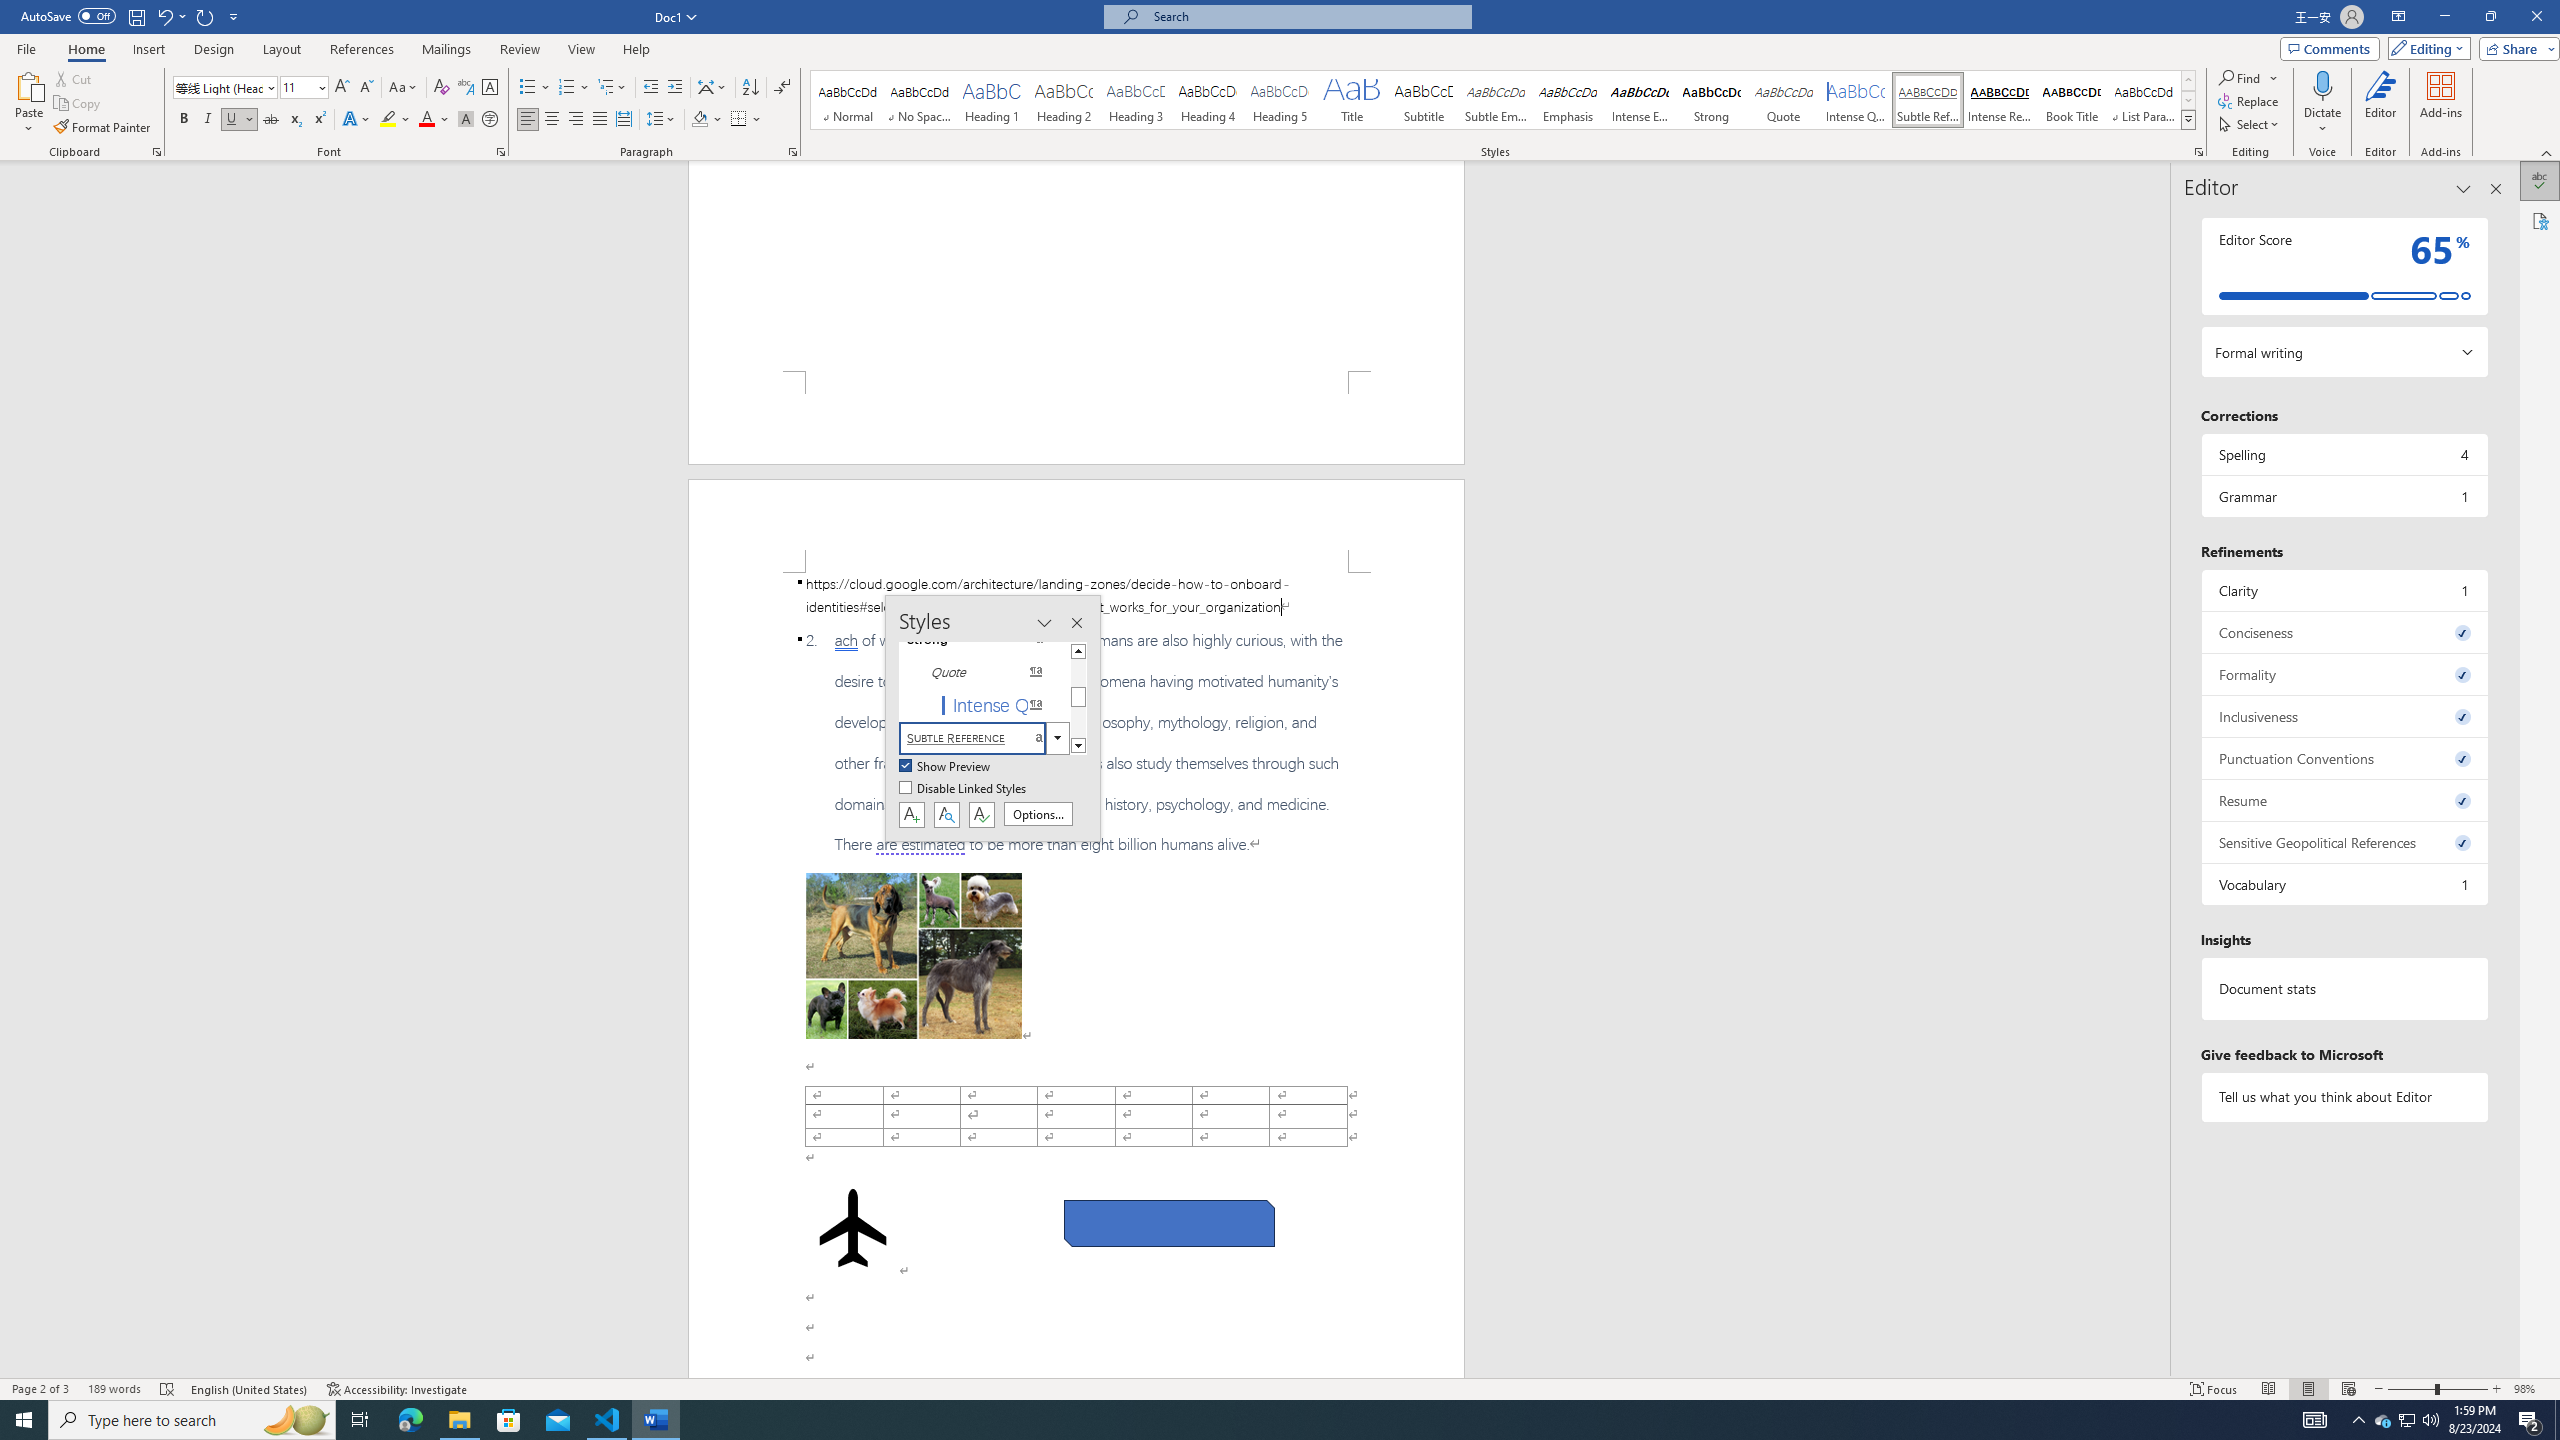 This screenshot has width=2560, height=1440. What do you see at coordinates (74, 78) in the screenshot?
I see `Cut` at bounding box center [74, 78].